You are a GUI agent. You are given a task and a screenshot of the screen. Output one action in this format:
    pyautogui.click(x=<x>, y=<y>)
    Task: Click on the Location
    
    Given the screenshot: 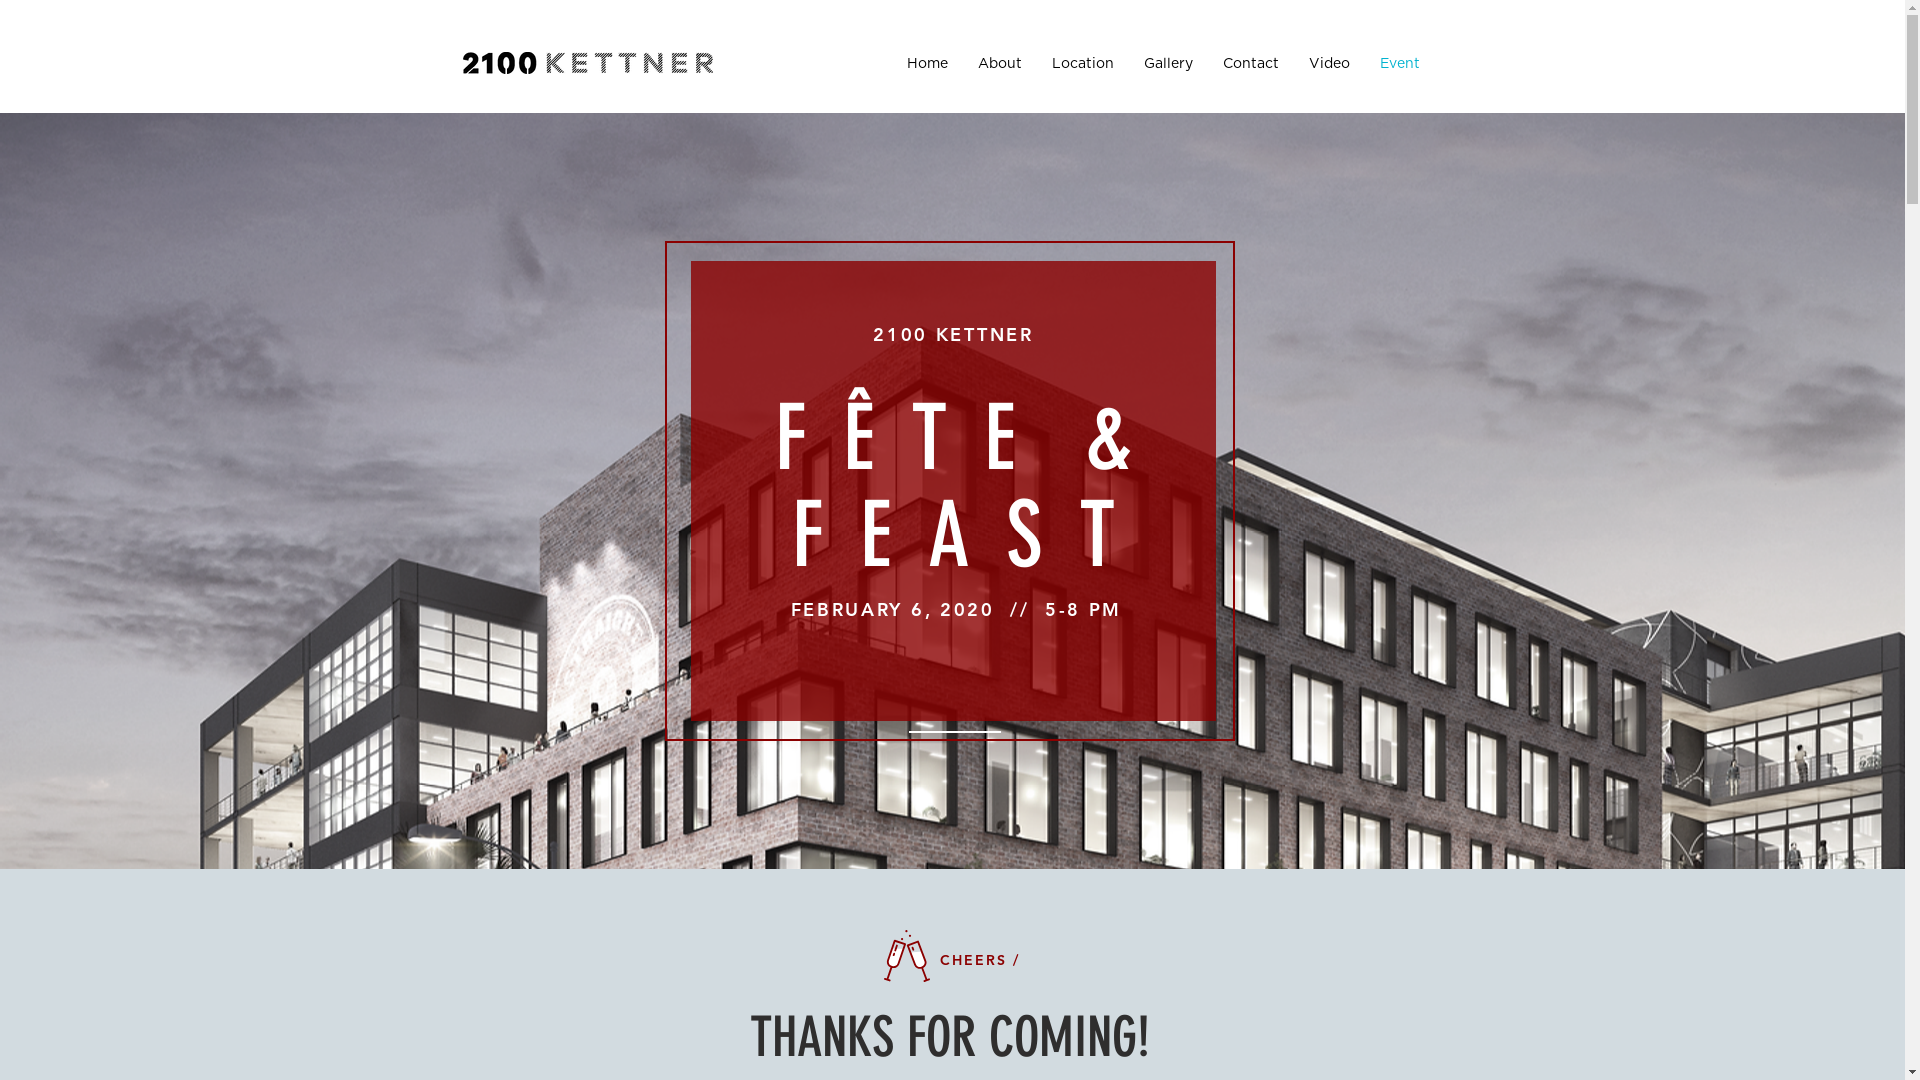 What is the action you would take?
    pyautogui.click(x=1082, y=64)
    